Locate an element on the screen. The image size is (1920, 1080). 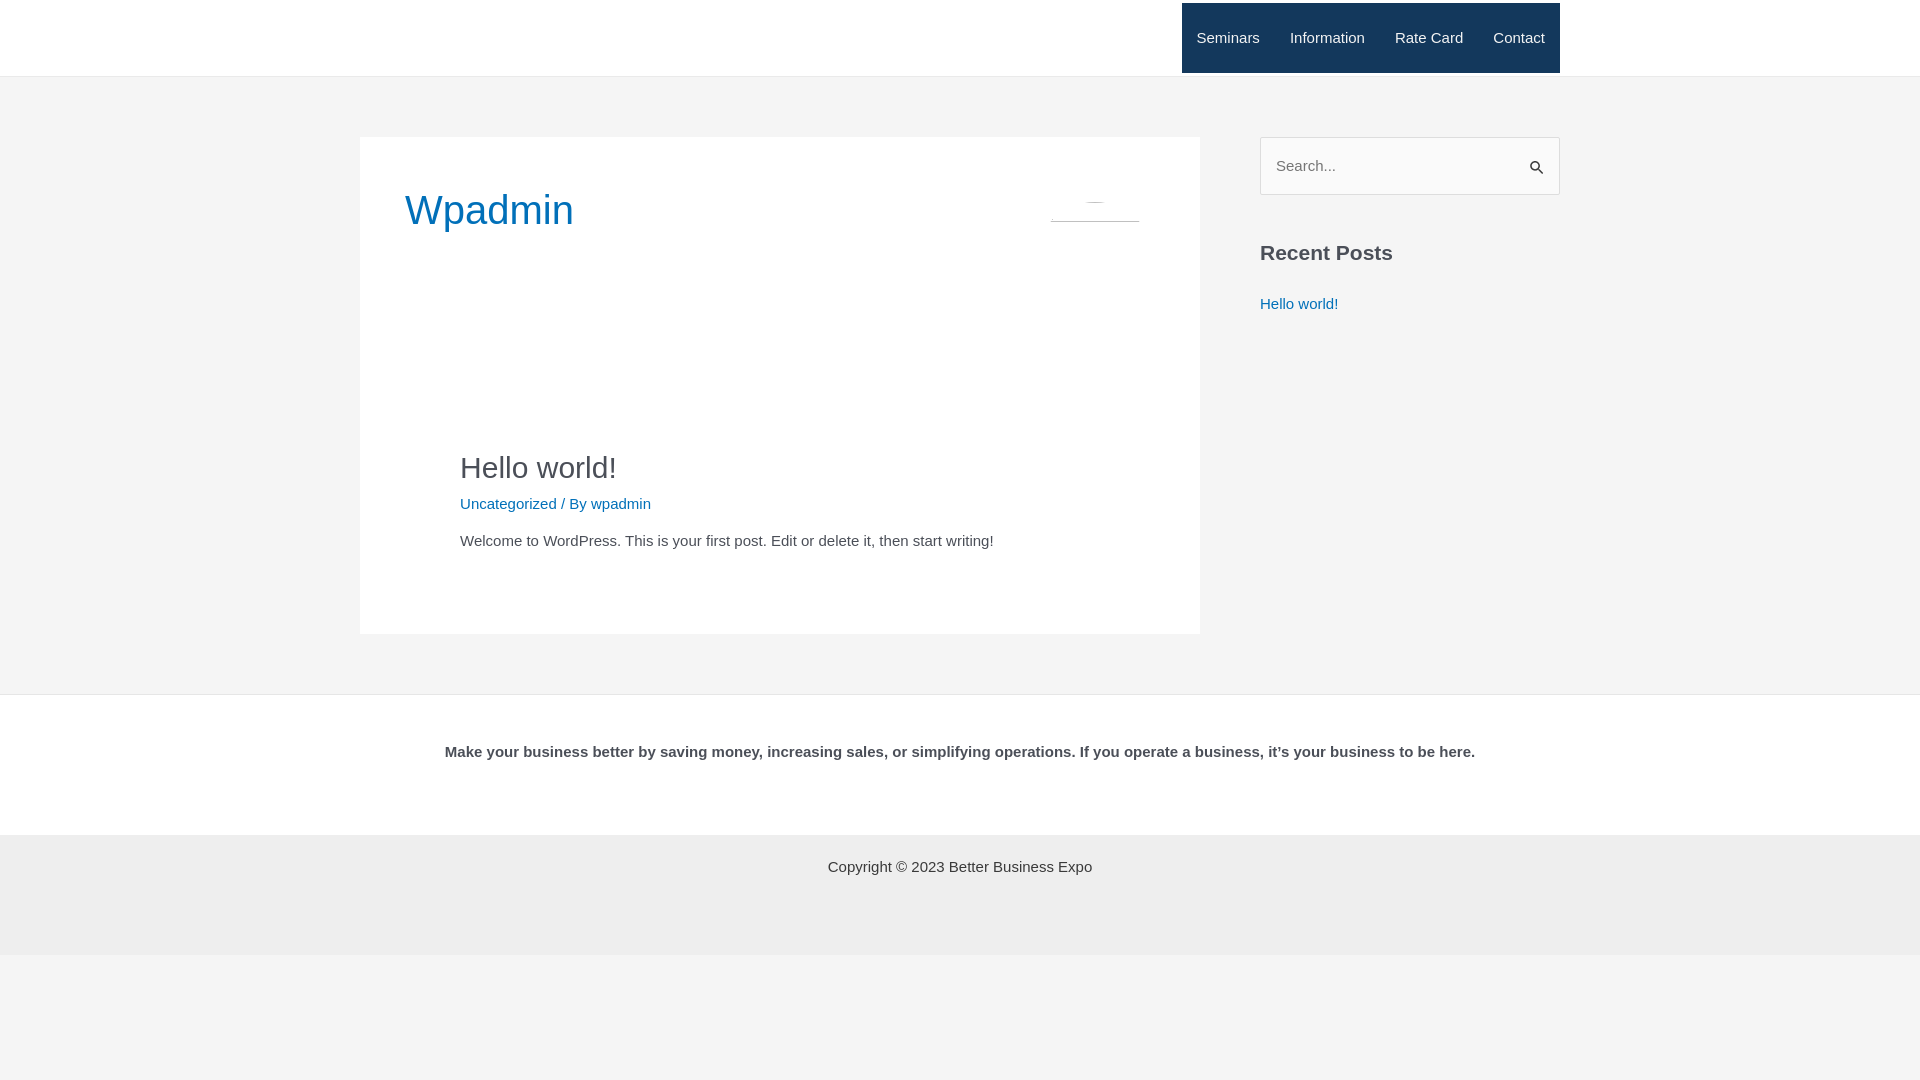
Hello world! is located at coordinates (1299, 303).